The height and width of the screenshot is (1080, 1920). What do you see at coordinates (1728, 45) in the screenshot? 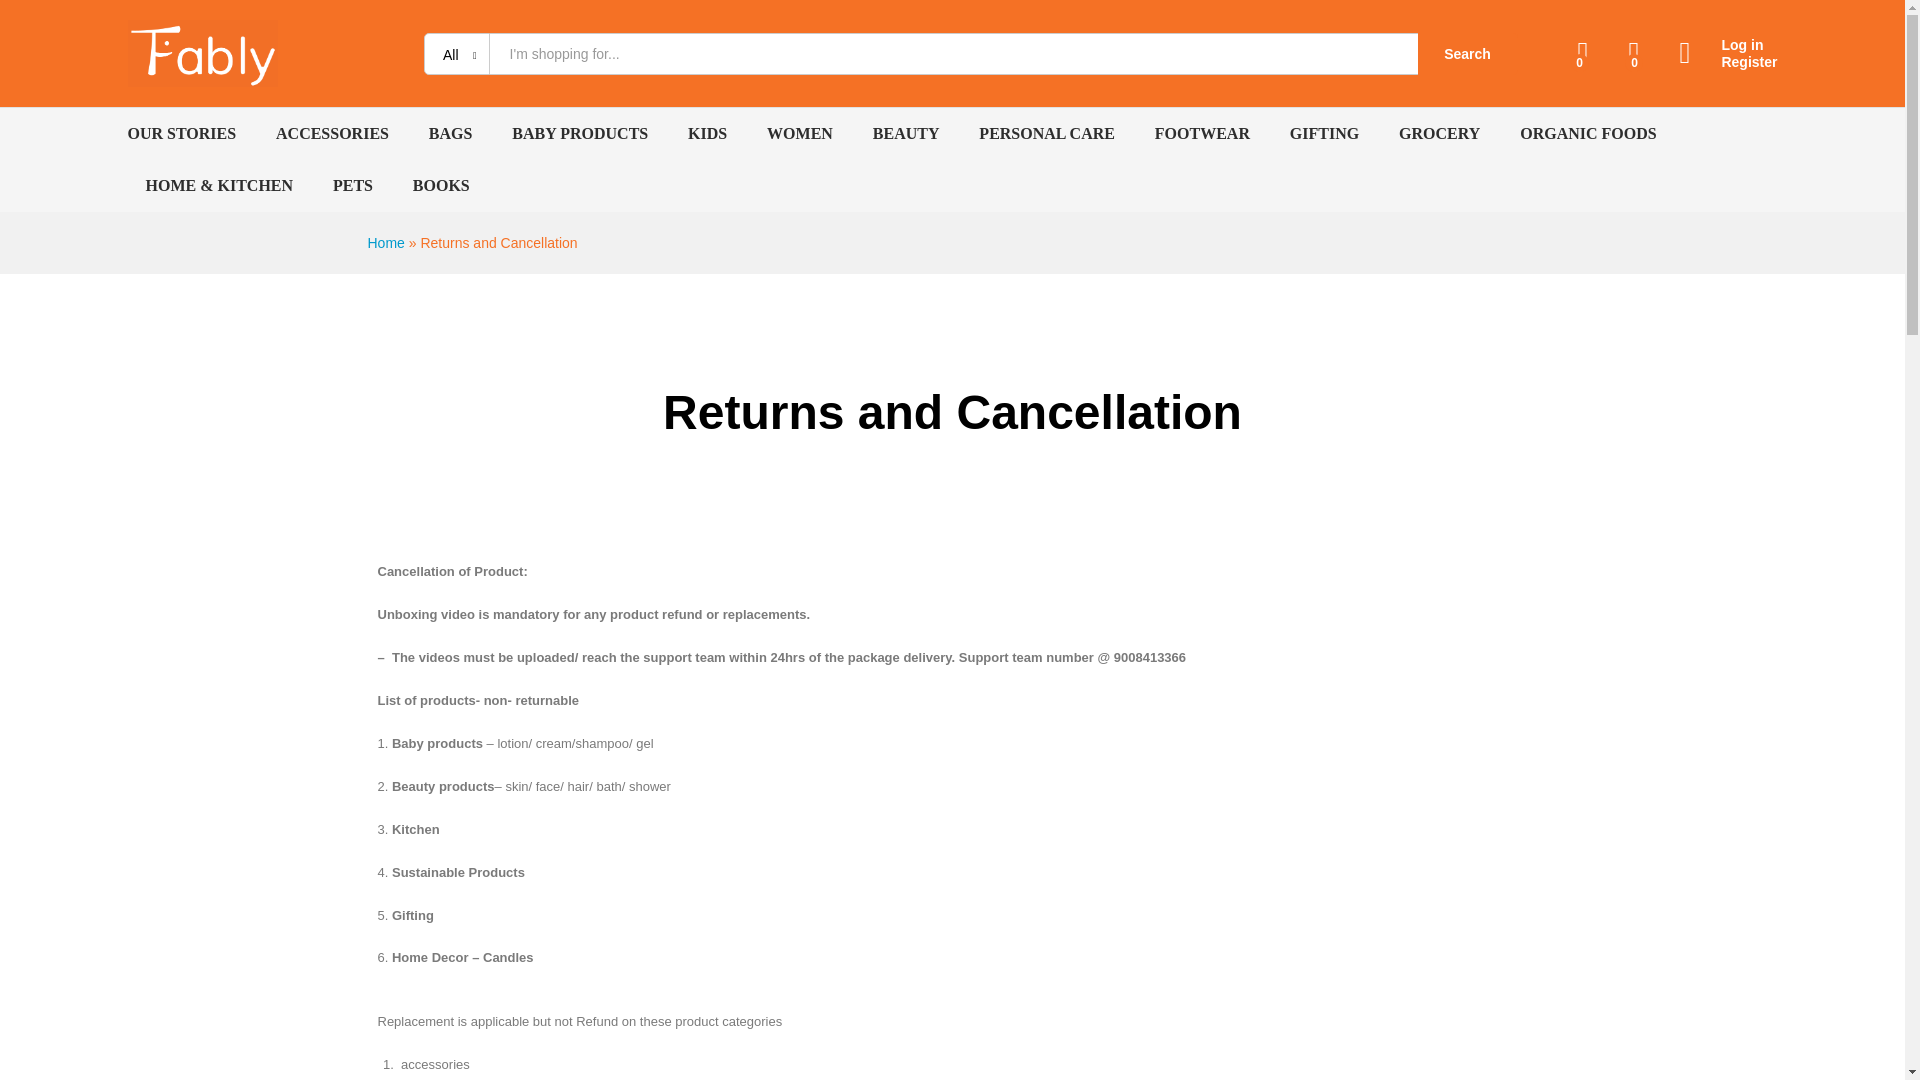
I see `Log in` at bounding box center [1728, 45].